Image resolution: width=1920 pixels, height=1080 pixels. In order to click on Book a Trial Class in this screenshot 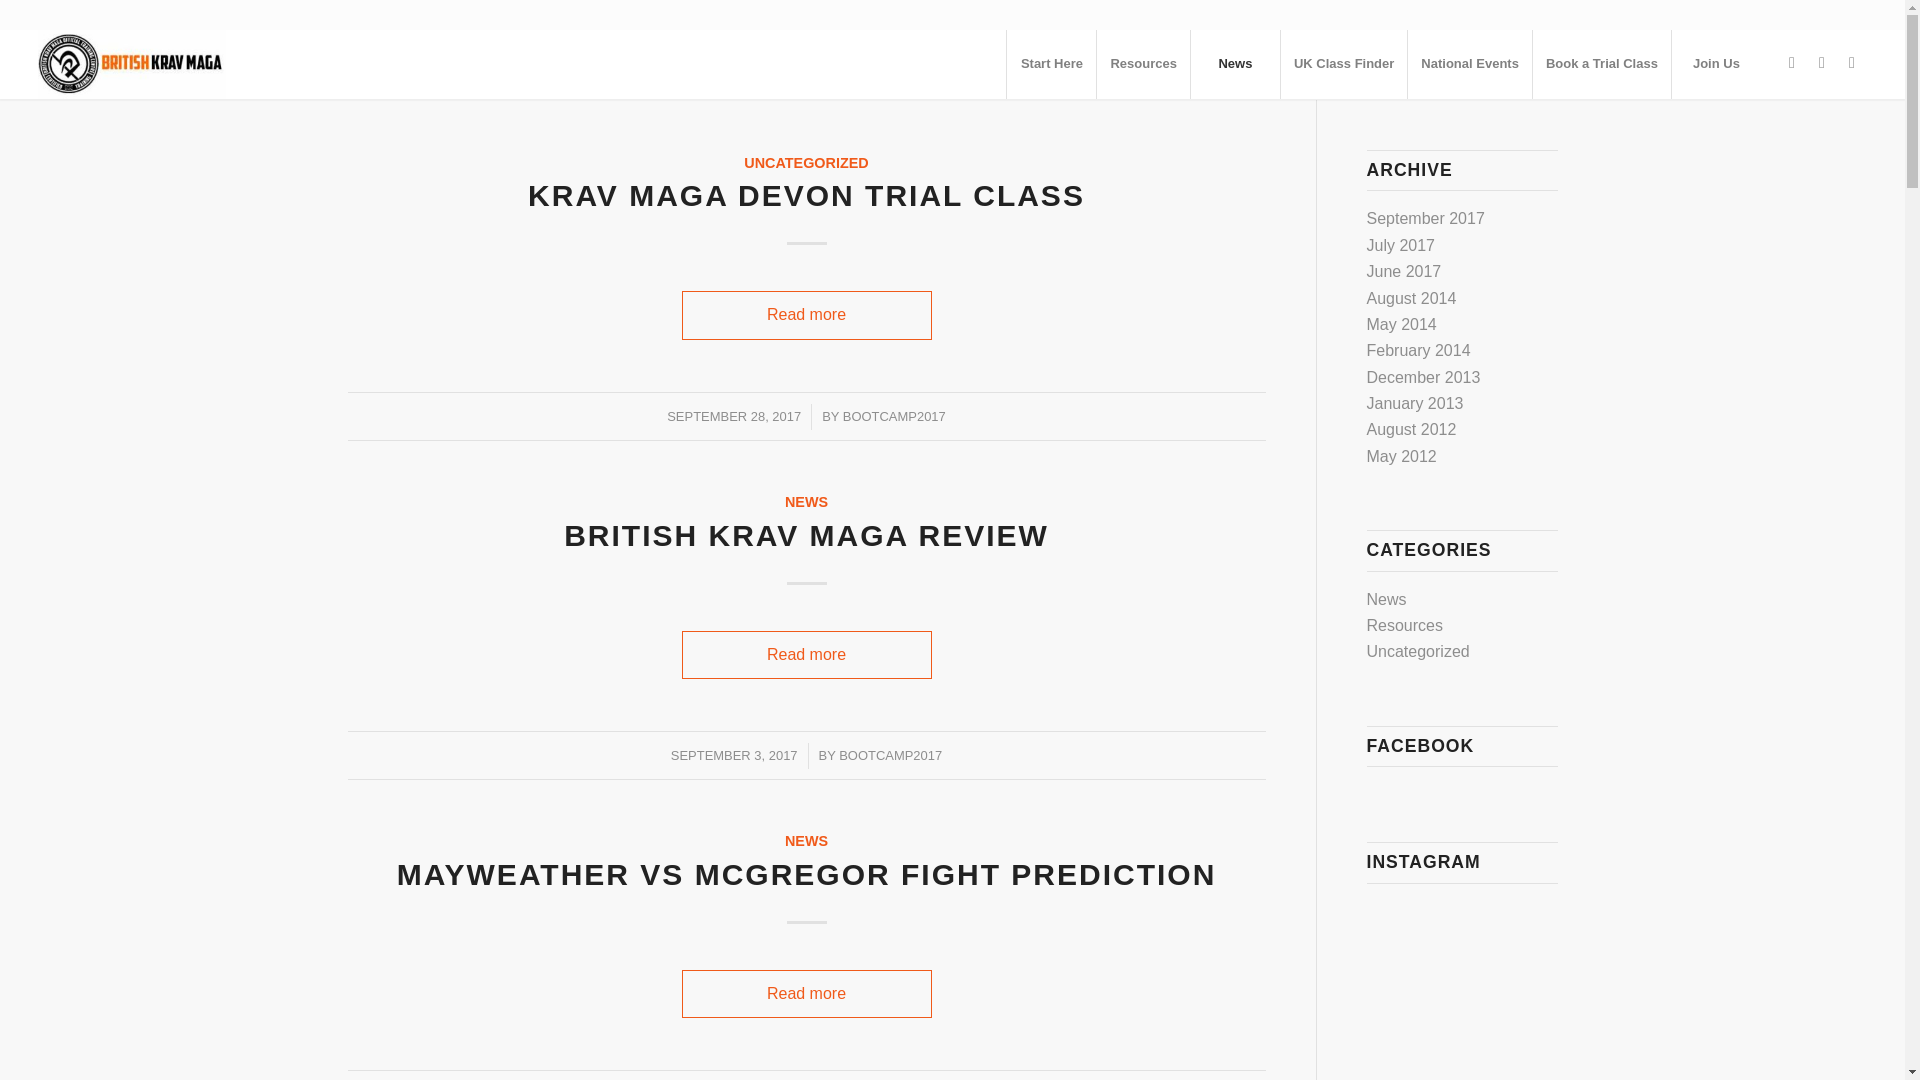, I will do `click(1601, 64)`.